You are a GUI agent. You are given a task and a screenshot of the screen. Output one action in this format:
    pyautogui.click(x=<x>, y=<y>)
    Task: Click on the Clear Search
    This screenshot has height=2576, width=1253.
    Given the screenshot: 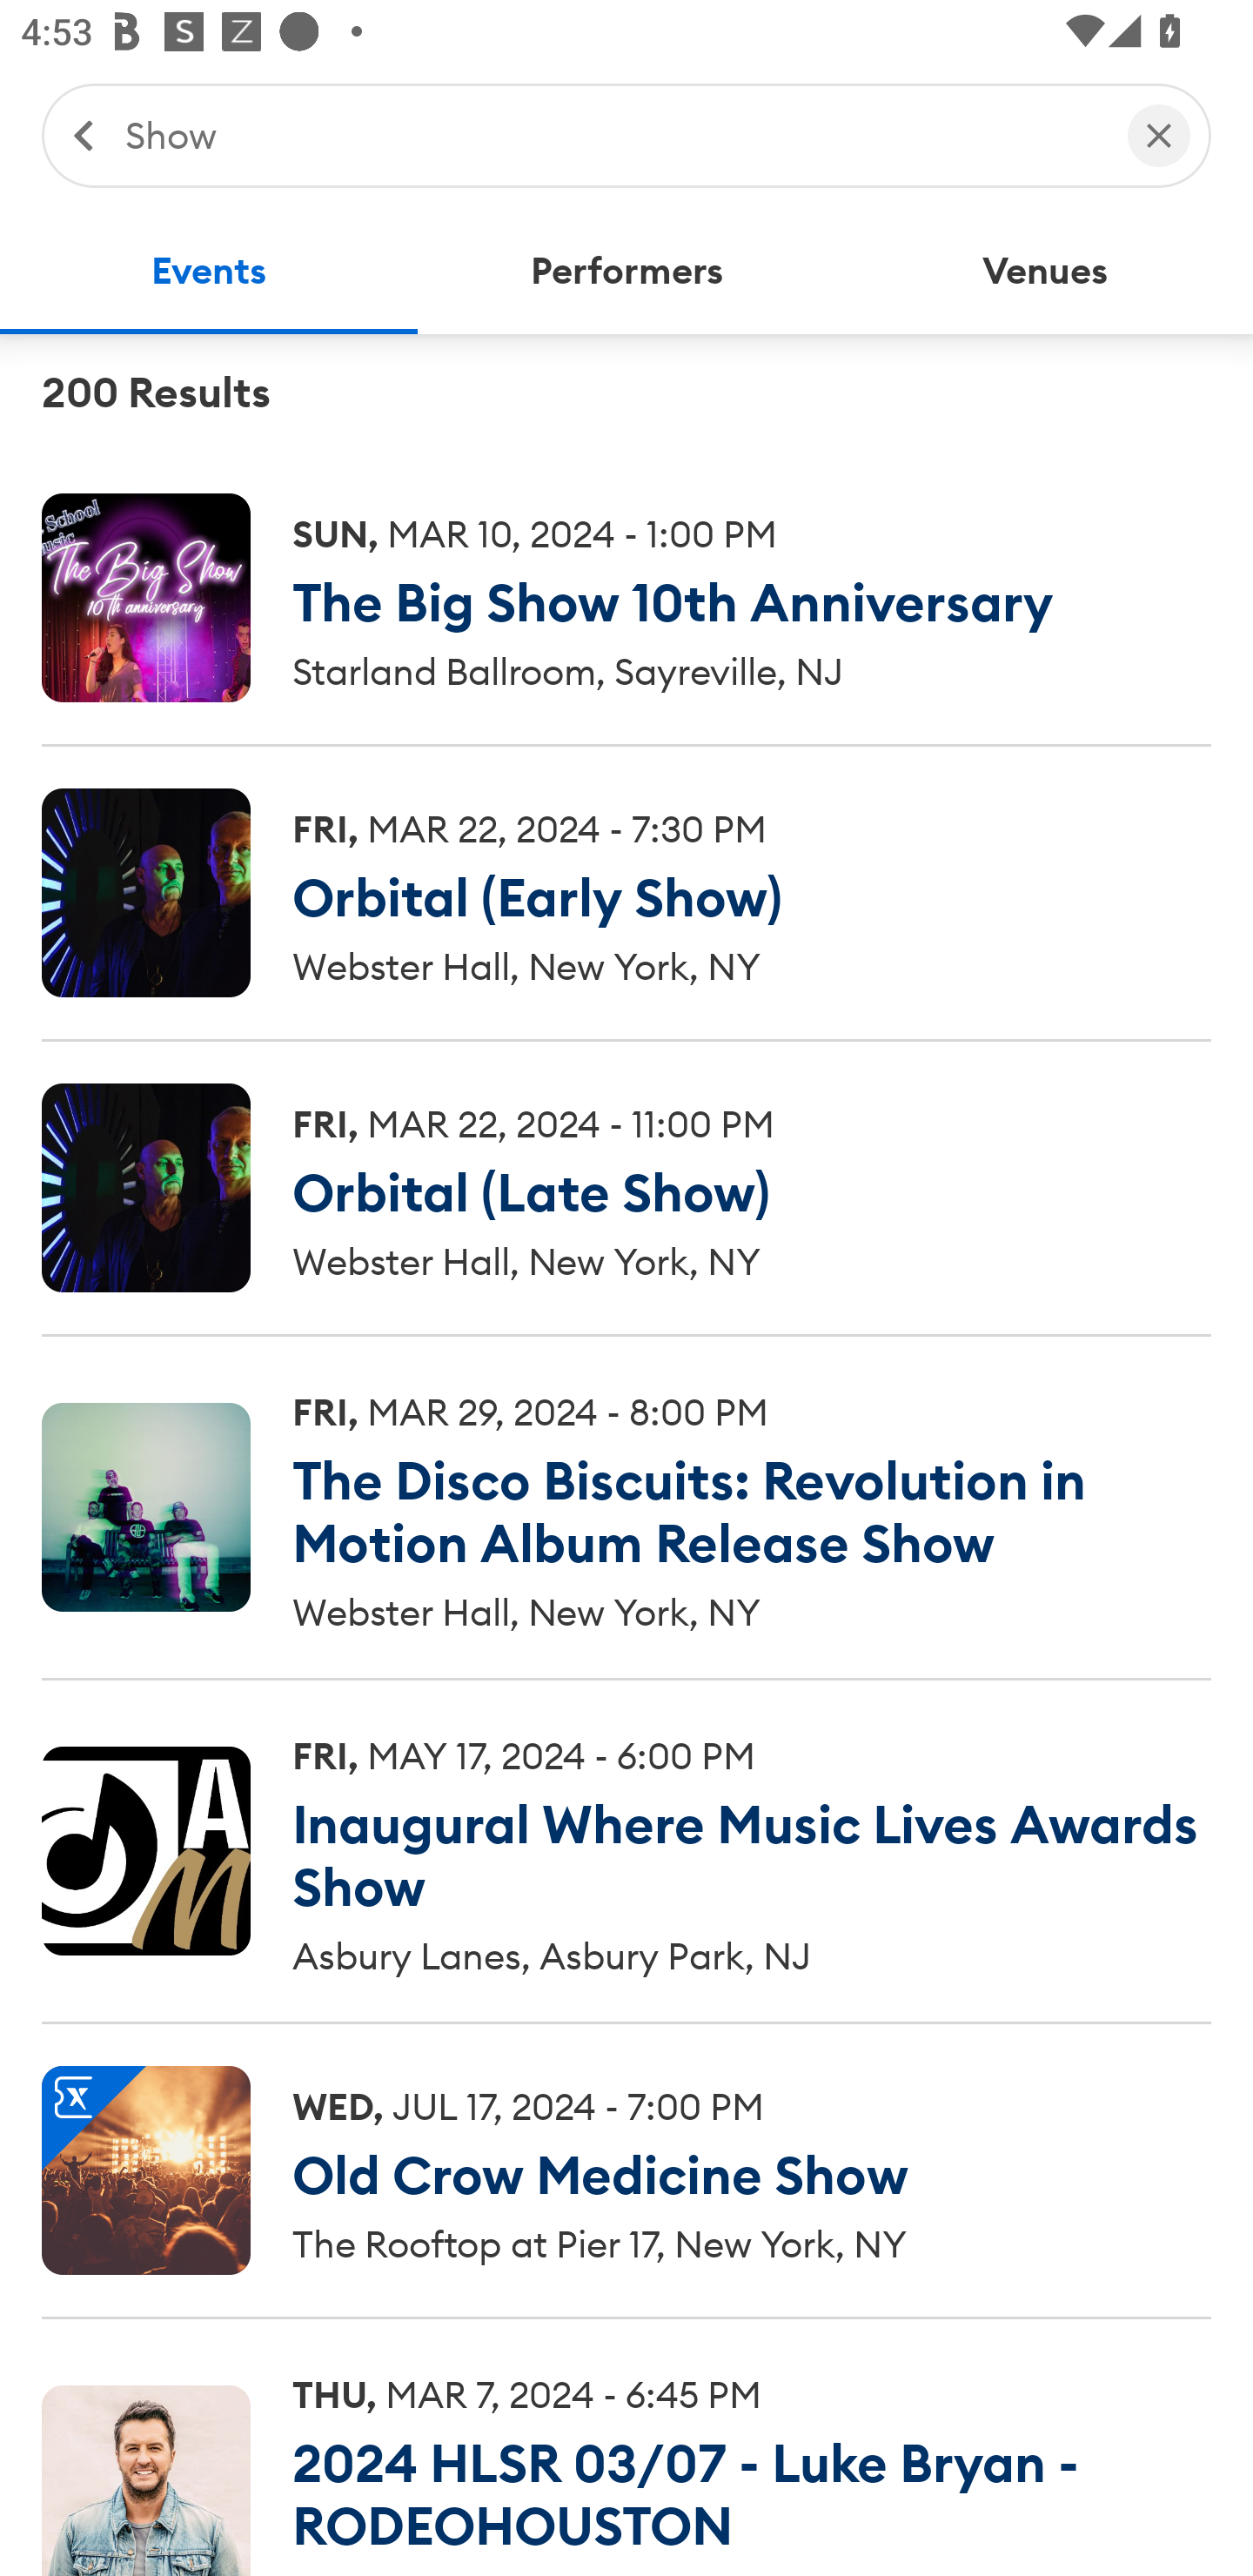 What is the action you would take?
    pyautogui.click(x=1159, y=134)
    